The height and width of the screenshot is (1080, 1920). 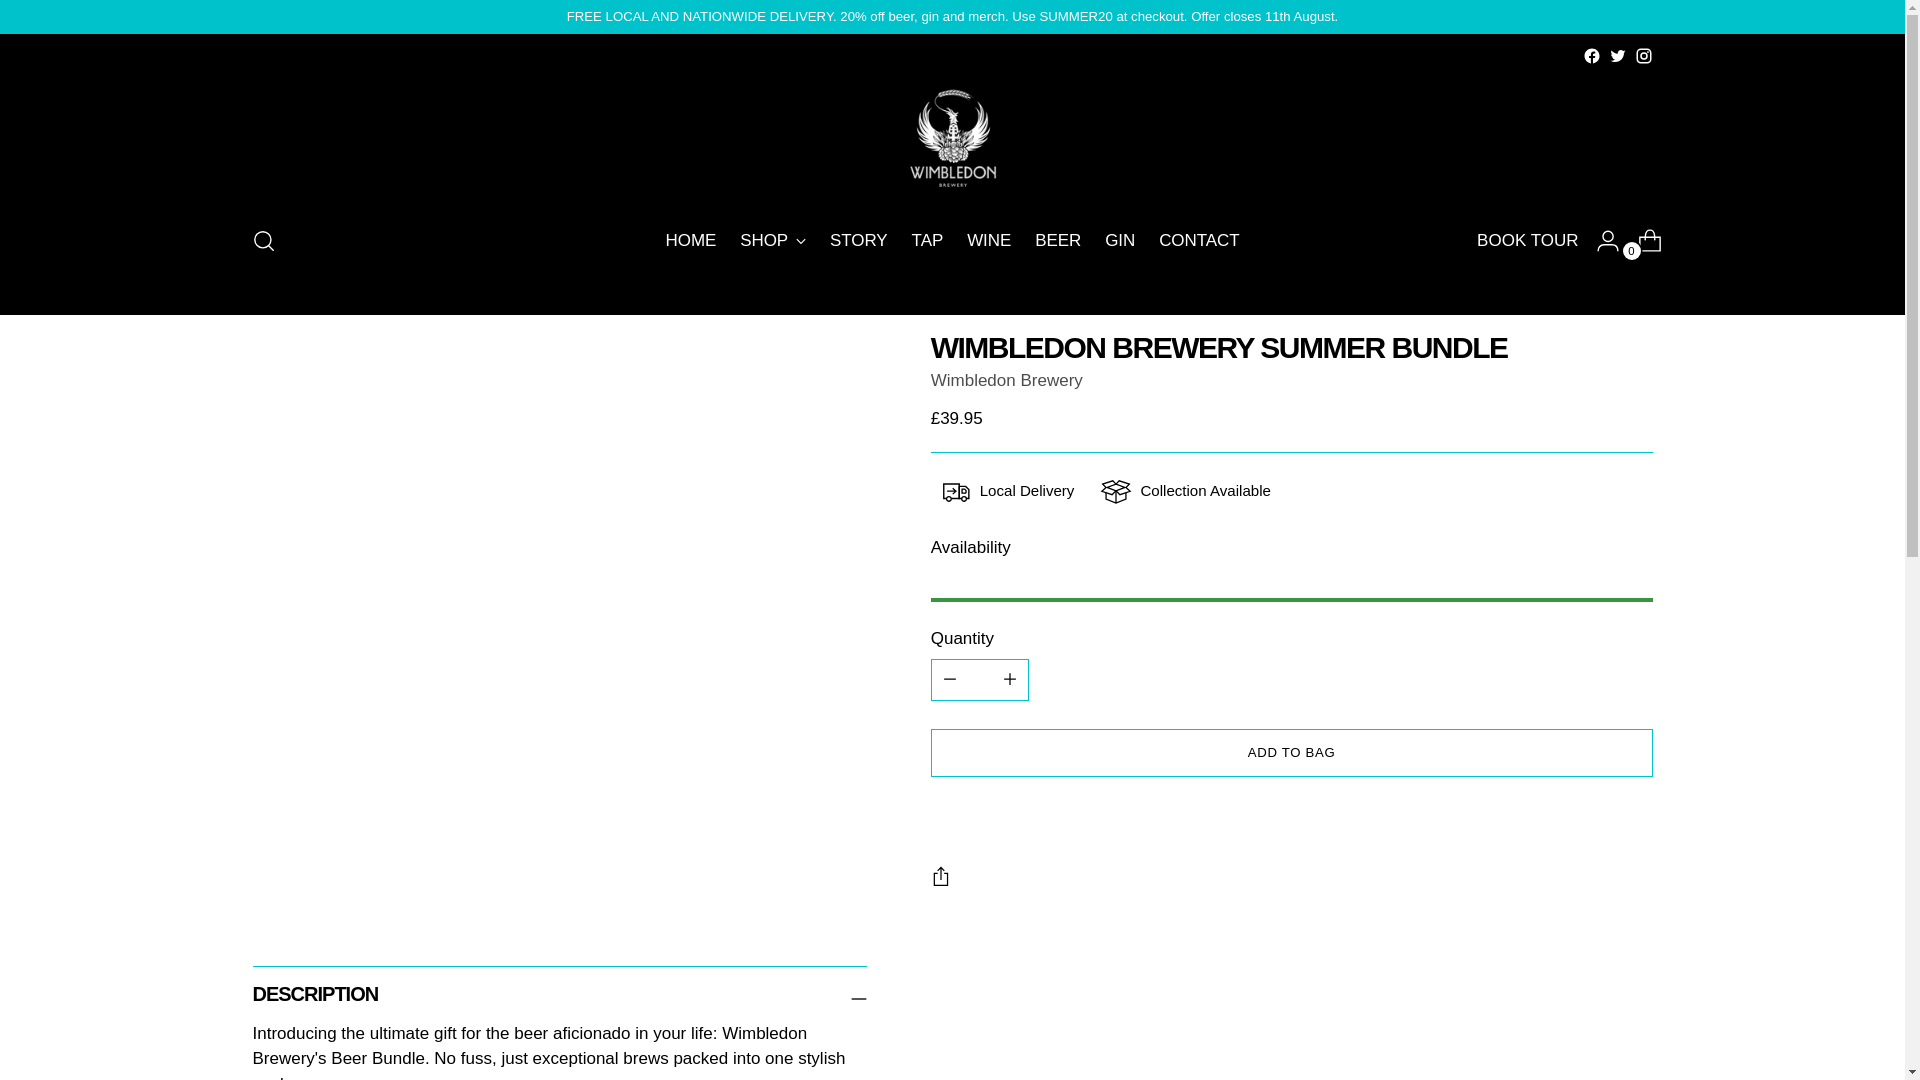 I want to click on Wimbledon Brewery on Facebook, so click(x=858, y=241).